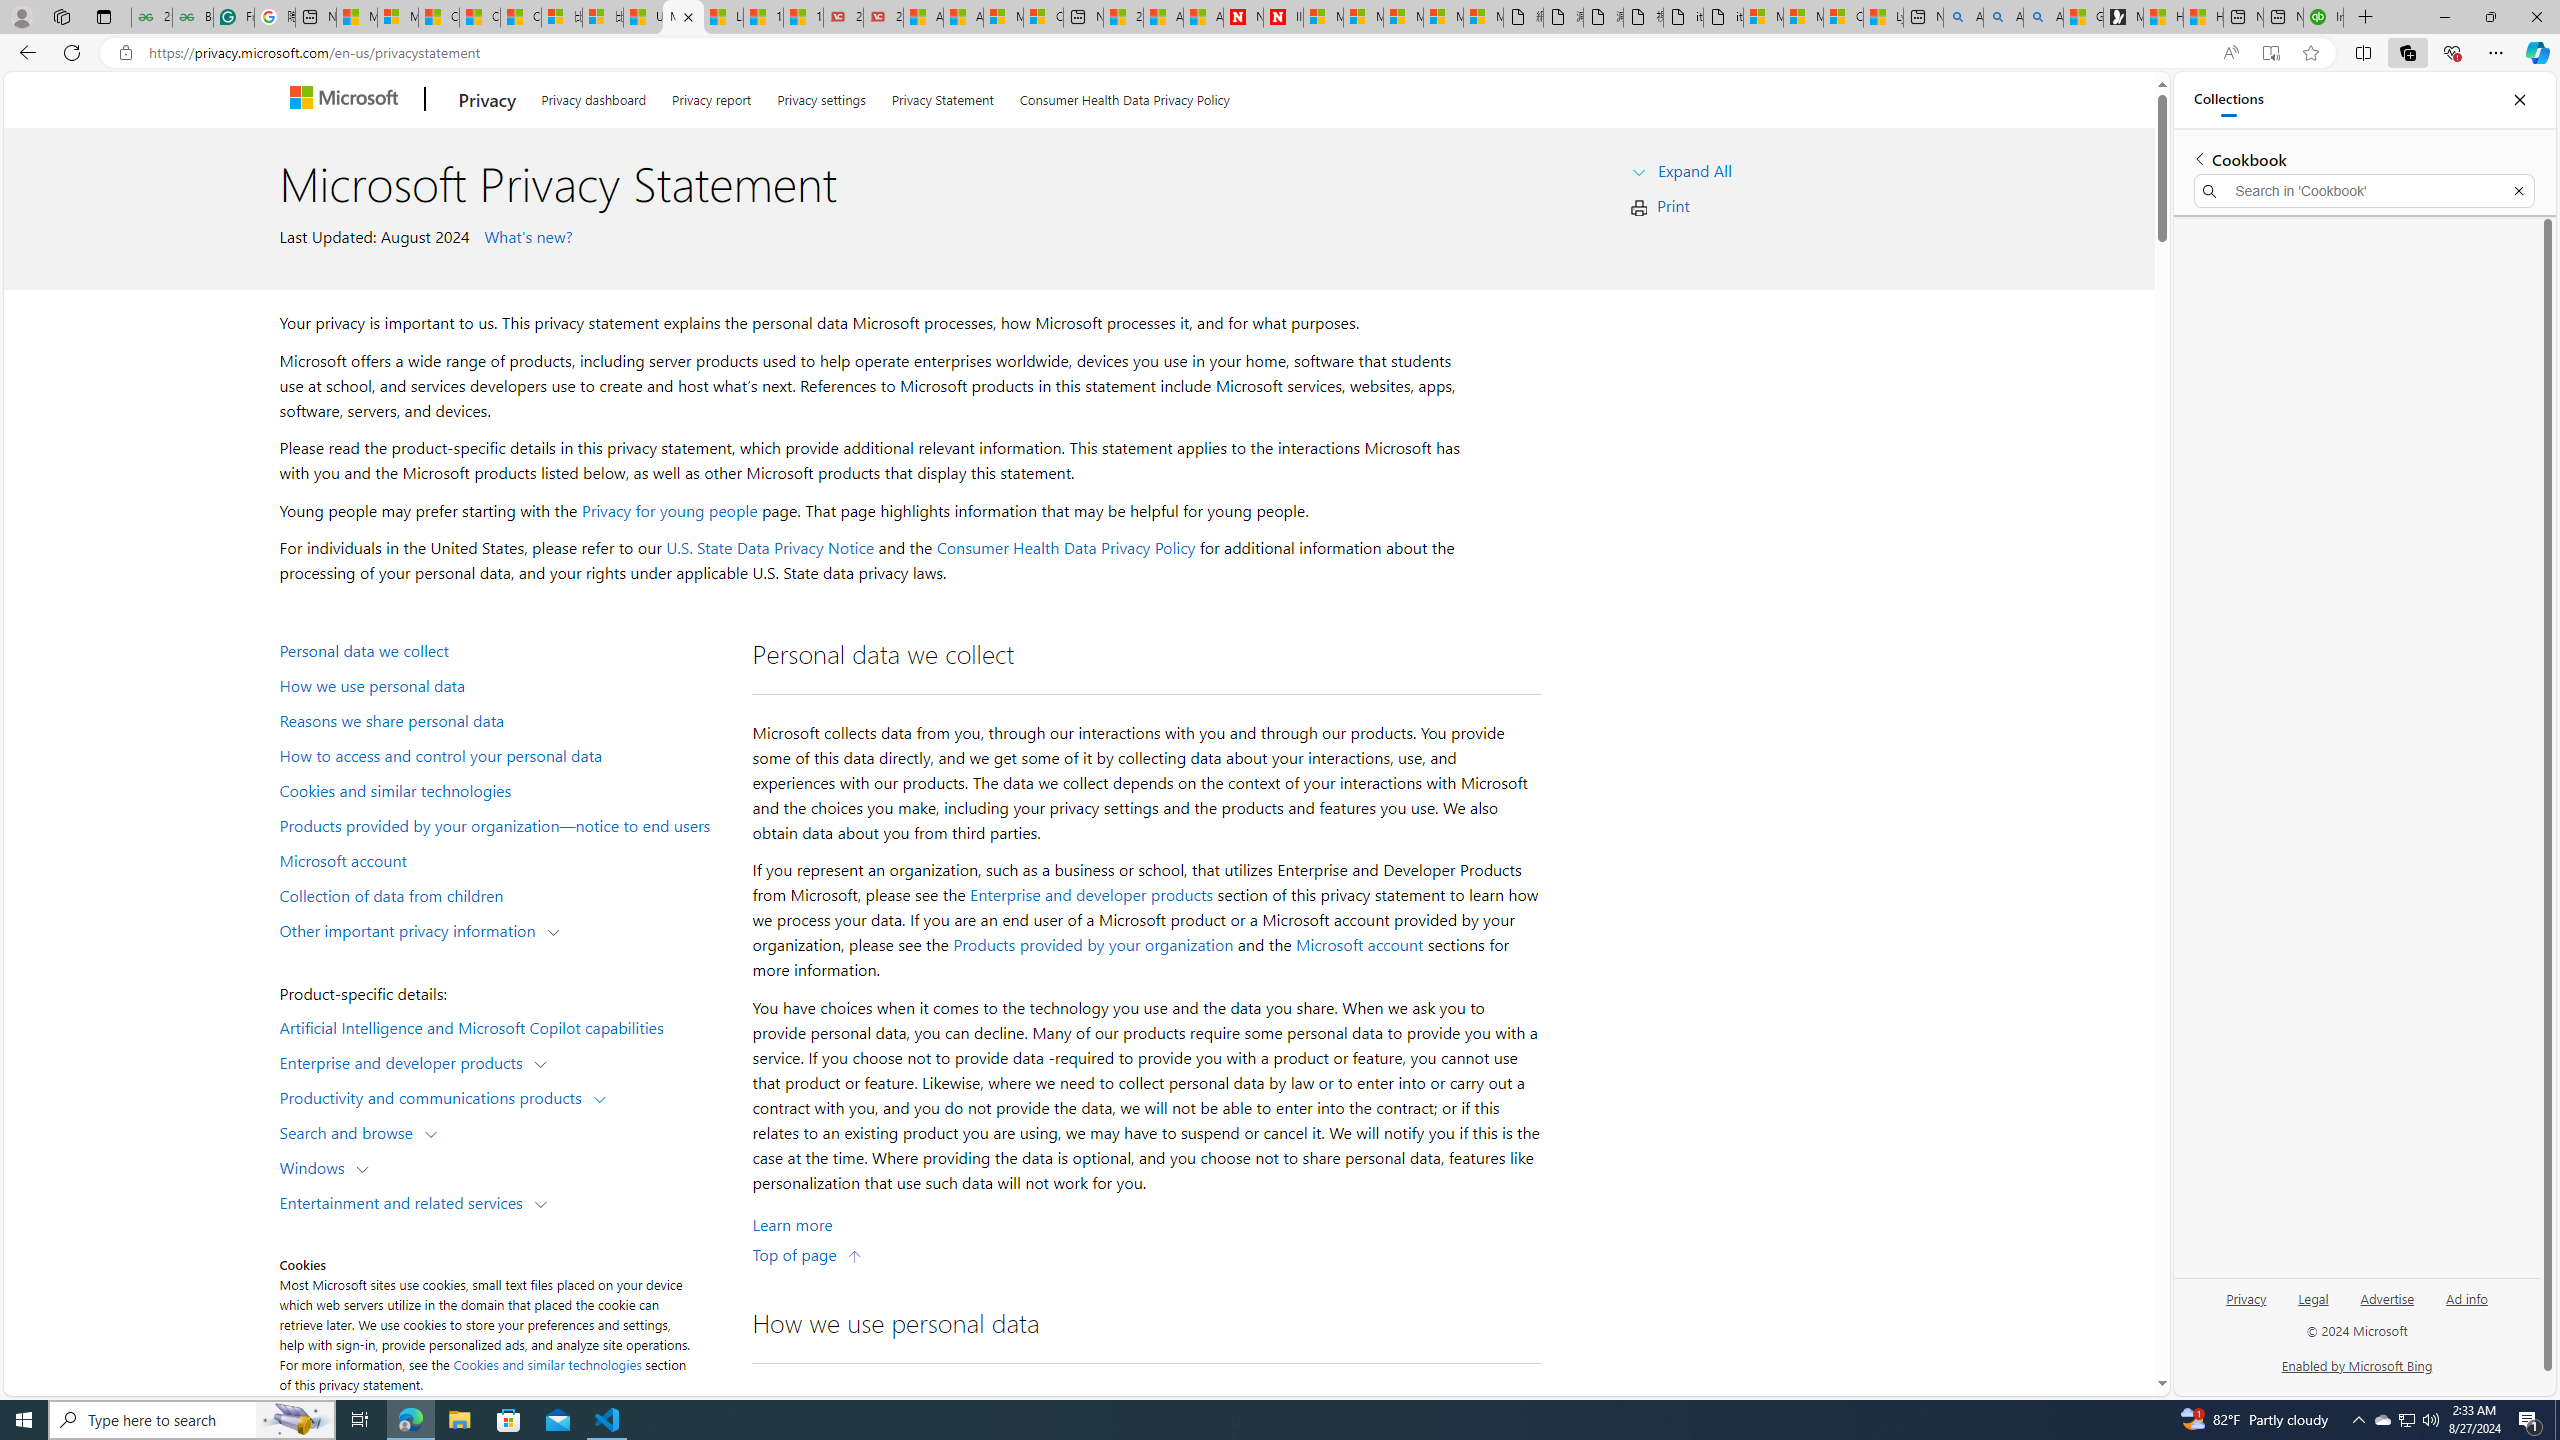  I want to click on 21 Movies That Outdid the Books They Were Based On, so click(883, 17).